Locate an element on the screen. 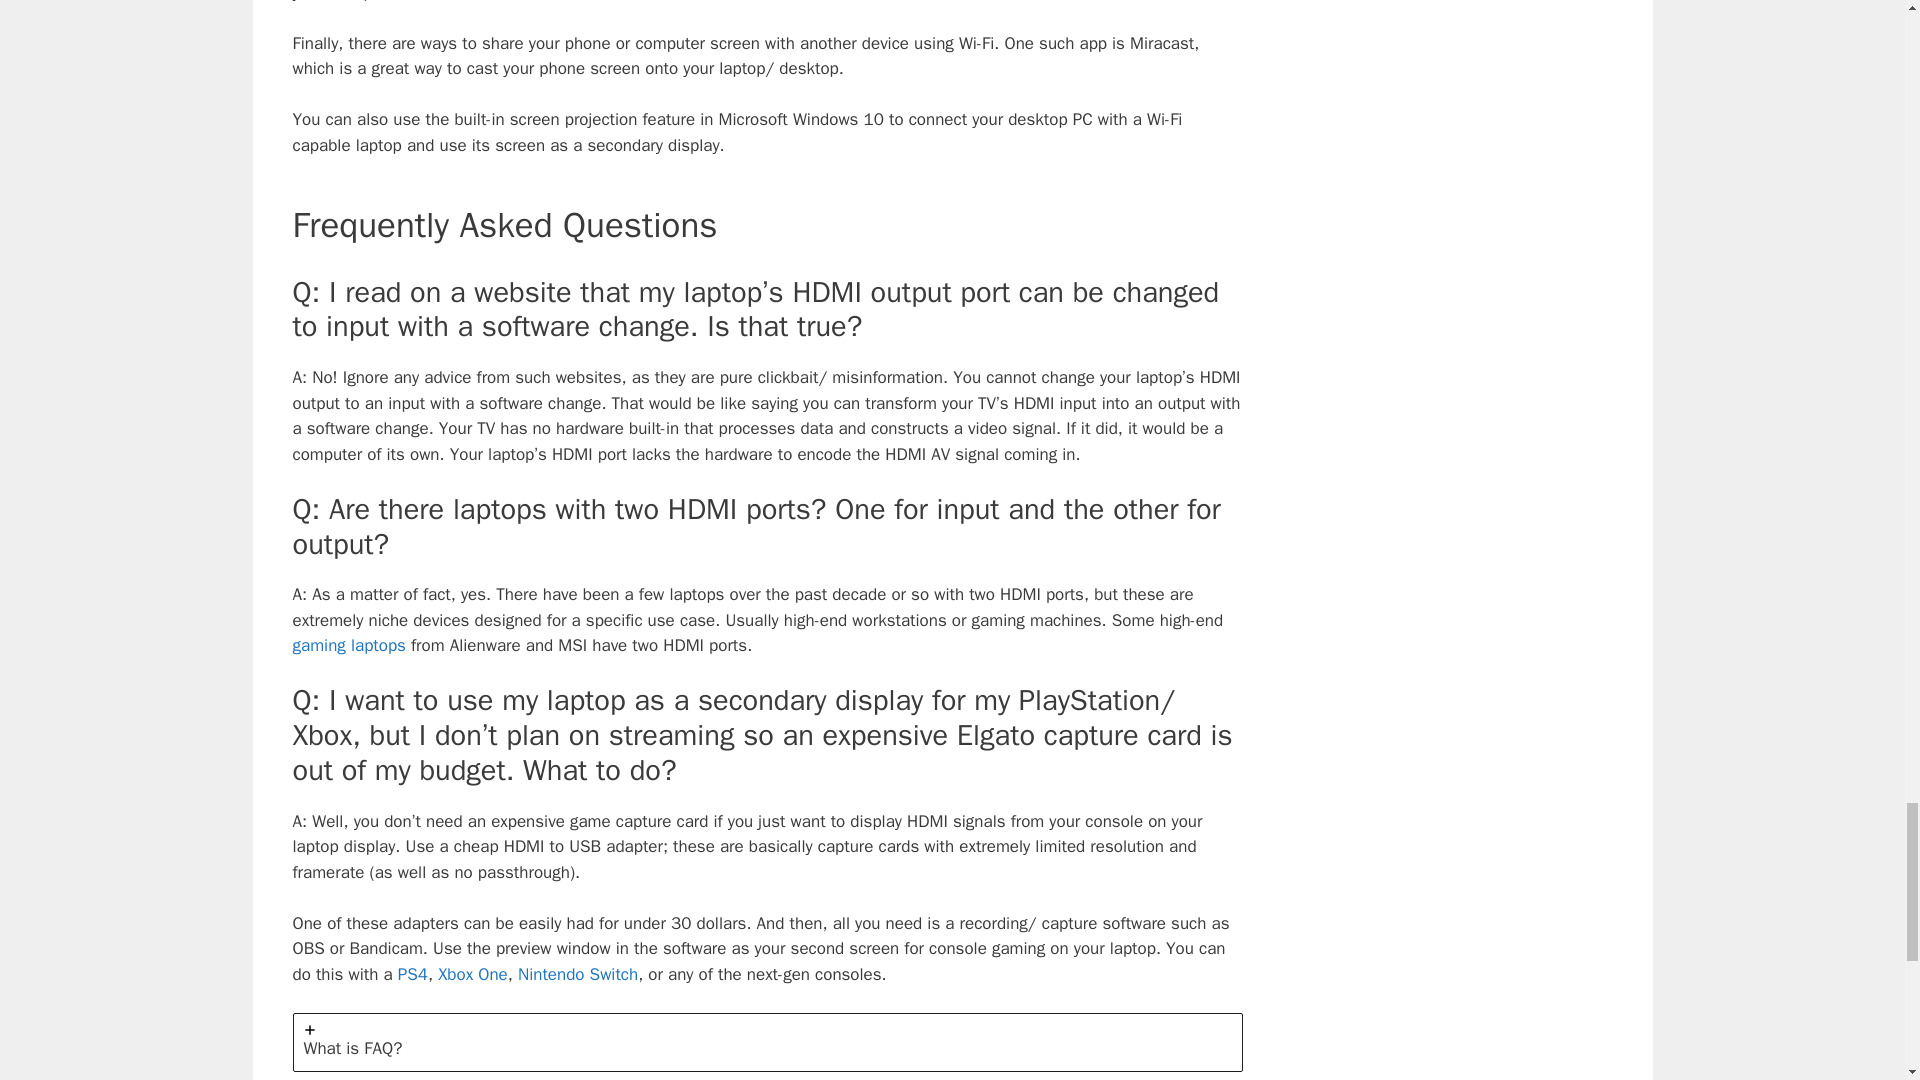 The height and width of the screenshot is (1080, 1920). gaming laptops is located at coordinates (348, 645).